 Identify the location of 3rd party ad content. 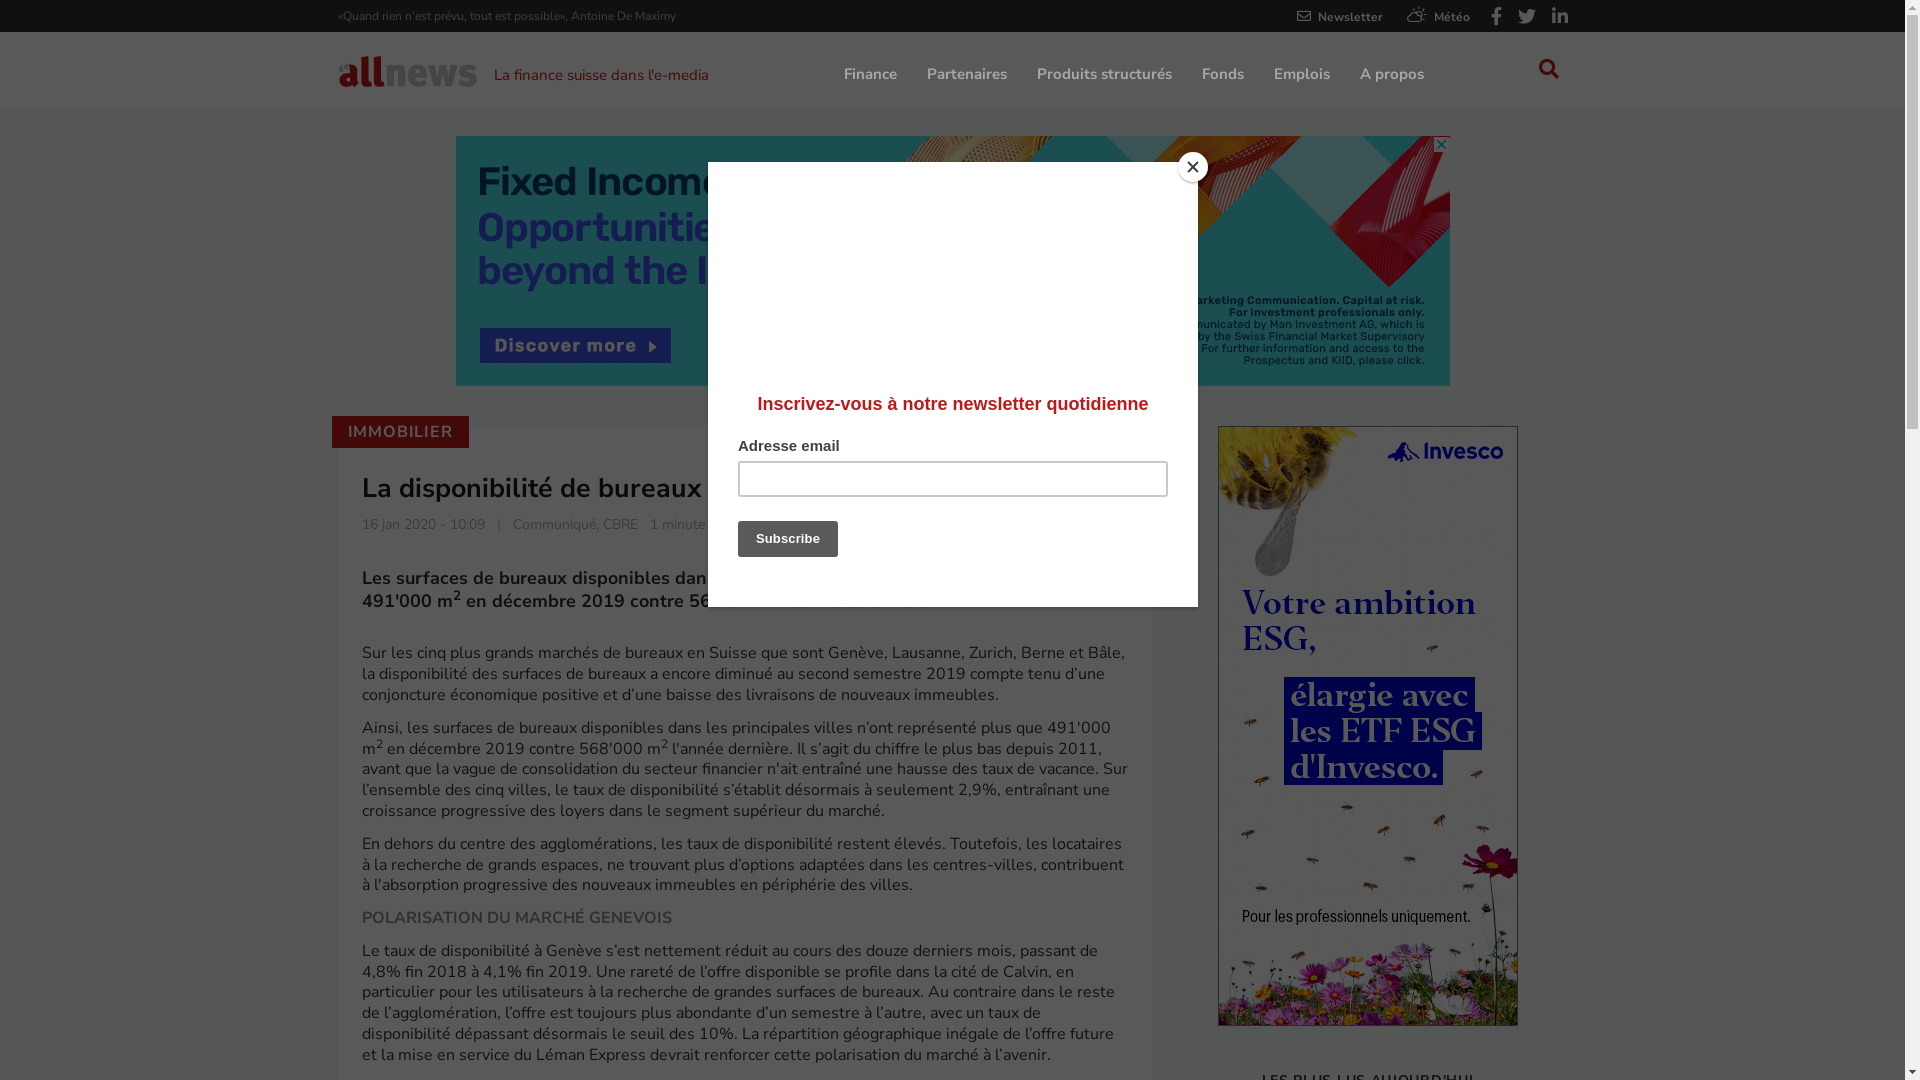
(1368, 726).